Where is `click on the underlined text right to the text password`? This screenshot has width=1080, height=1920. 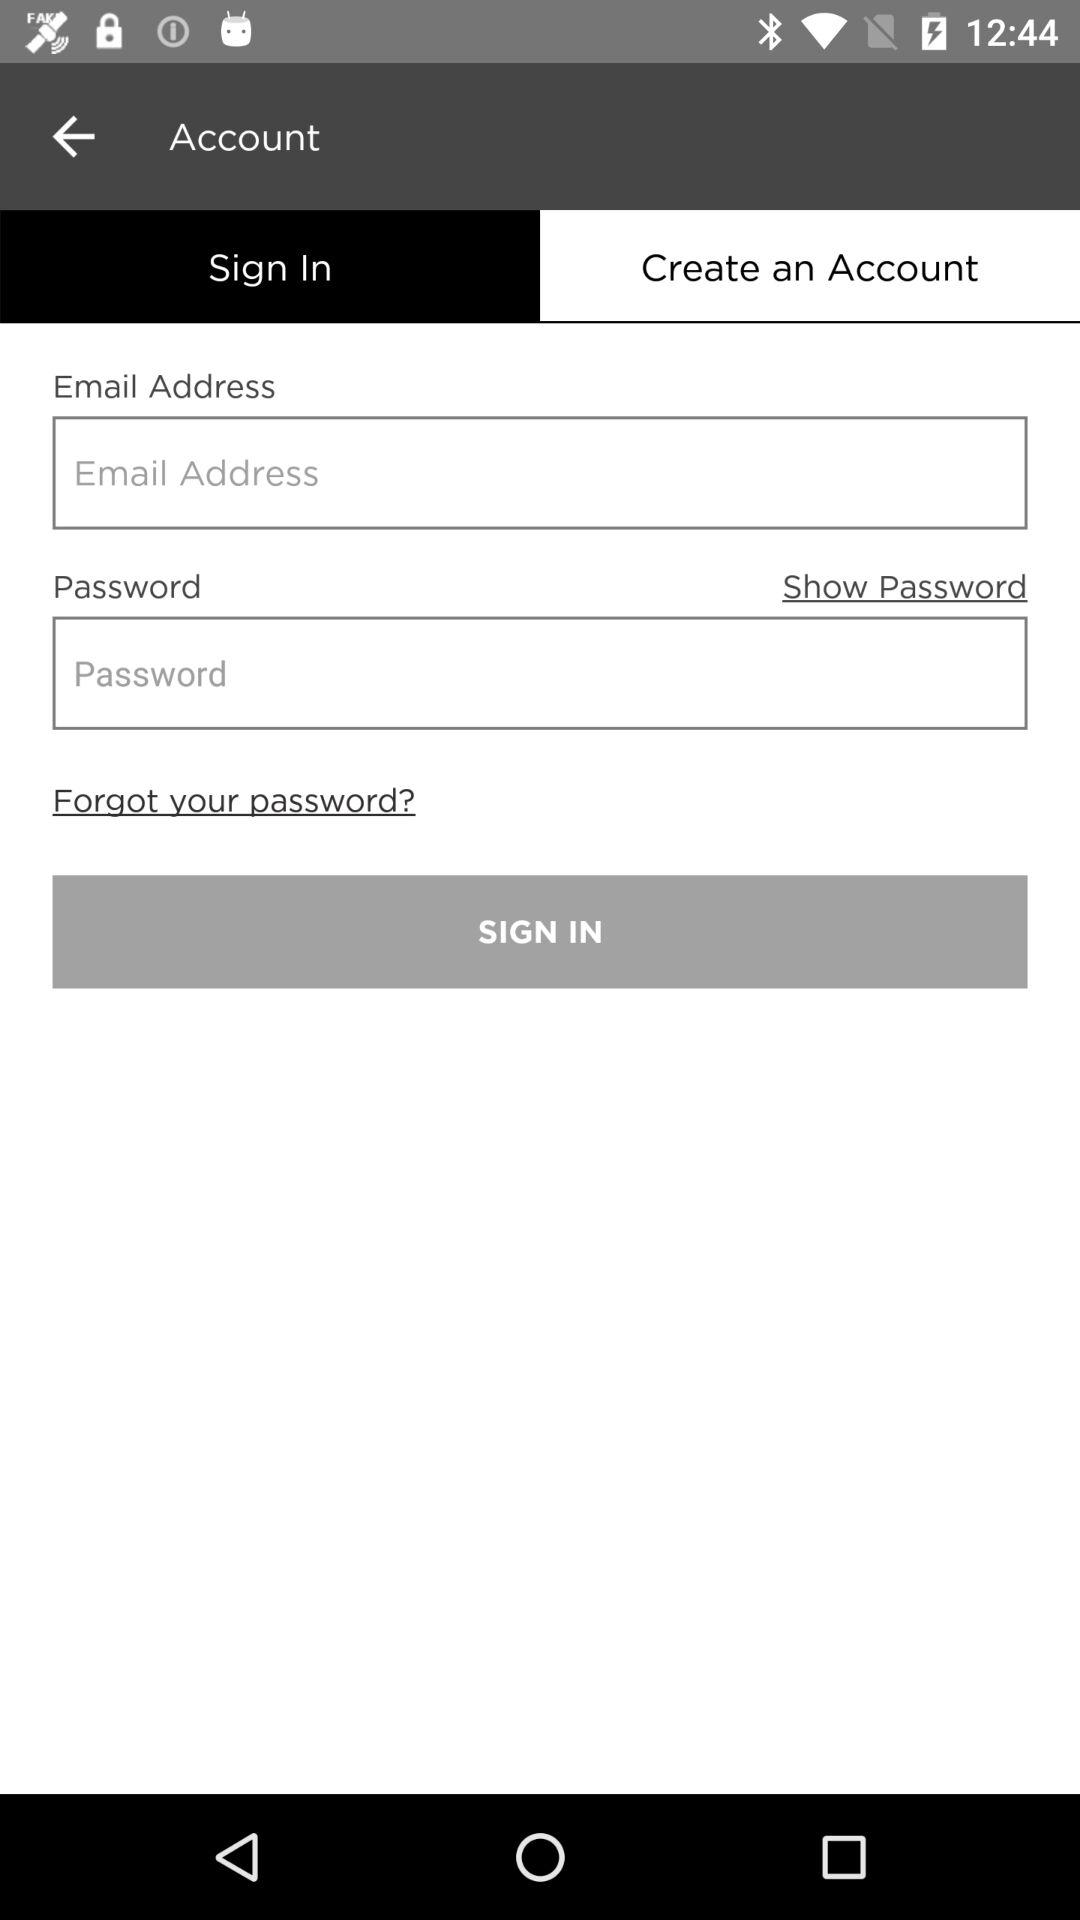 click on the underlined text right to the text password is located at coordinates (904, 572).